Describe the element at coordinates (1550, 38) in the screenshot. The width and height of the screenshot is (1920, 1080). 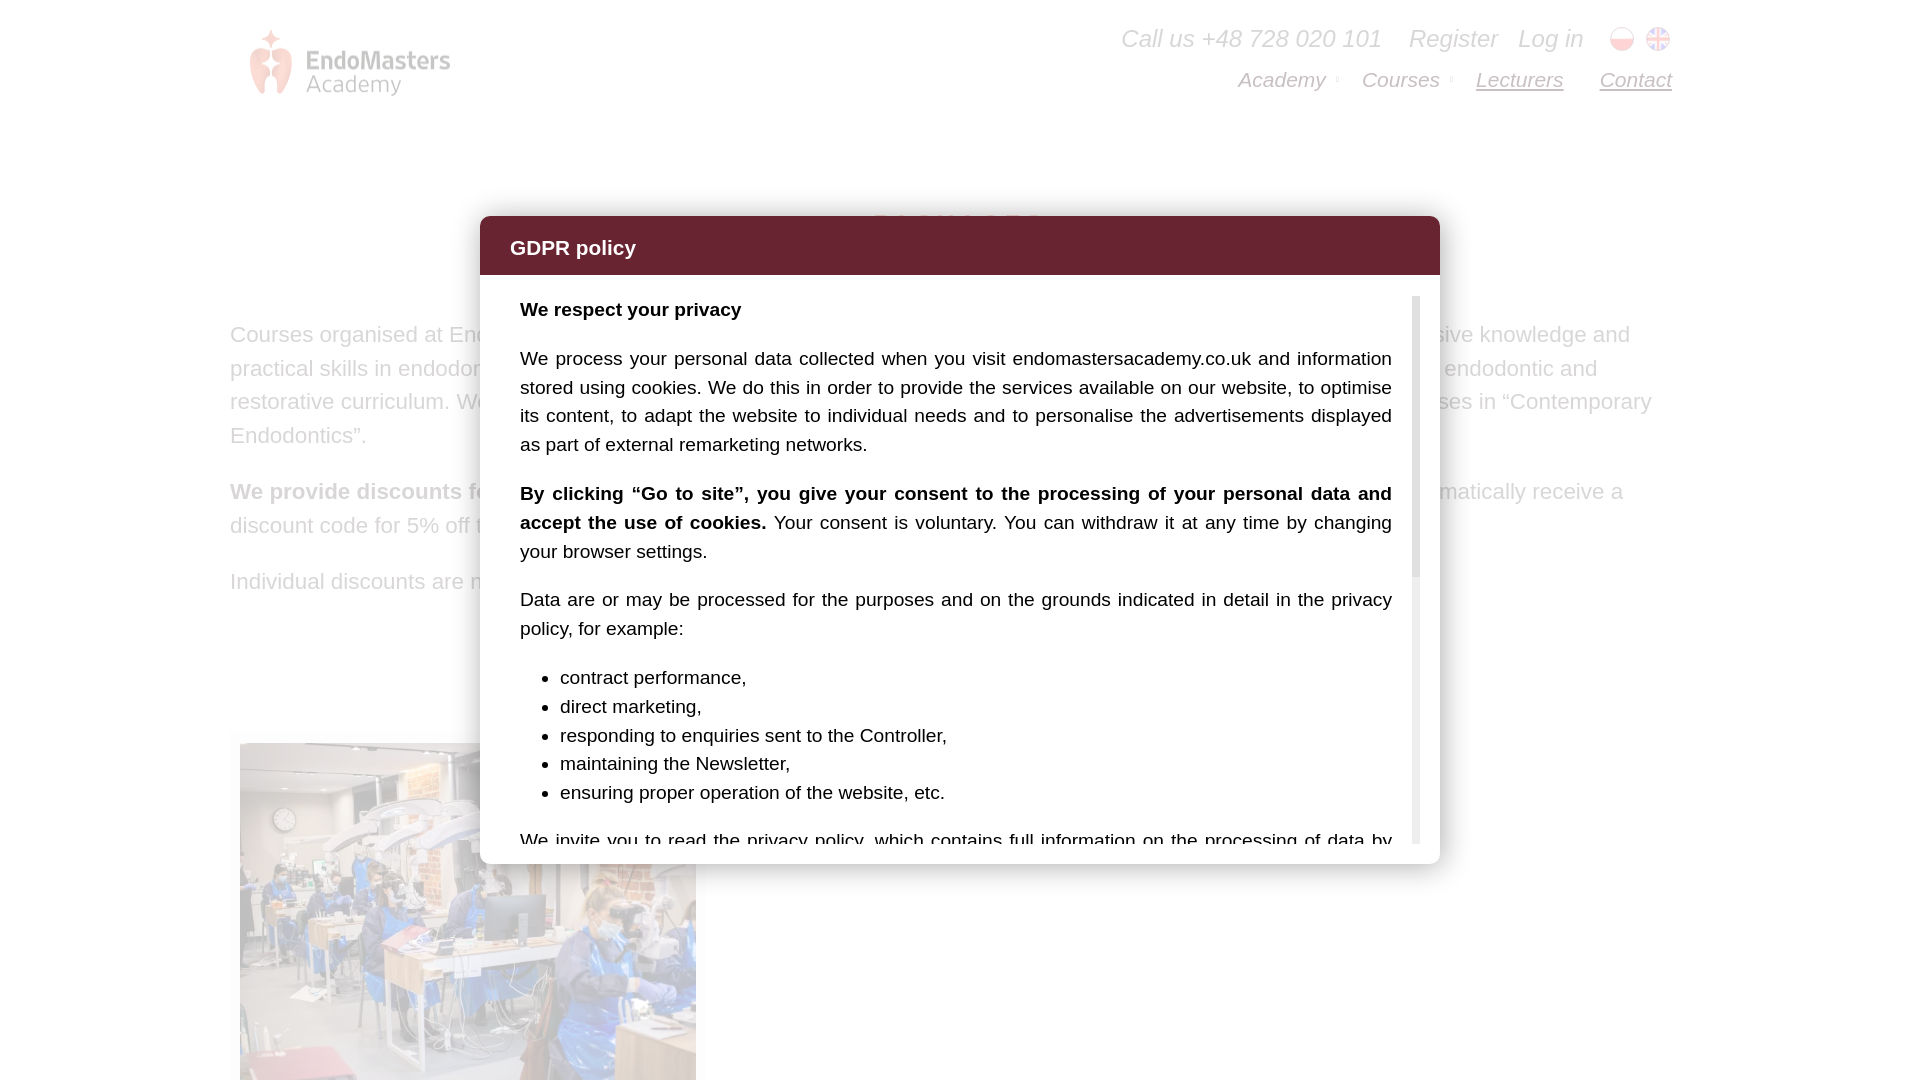
I see `Log in` at that location.